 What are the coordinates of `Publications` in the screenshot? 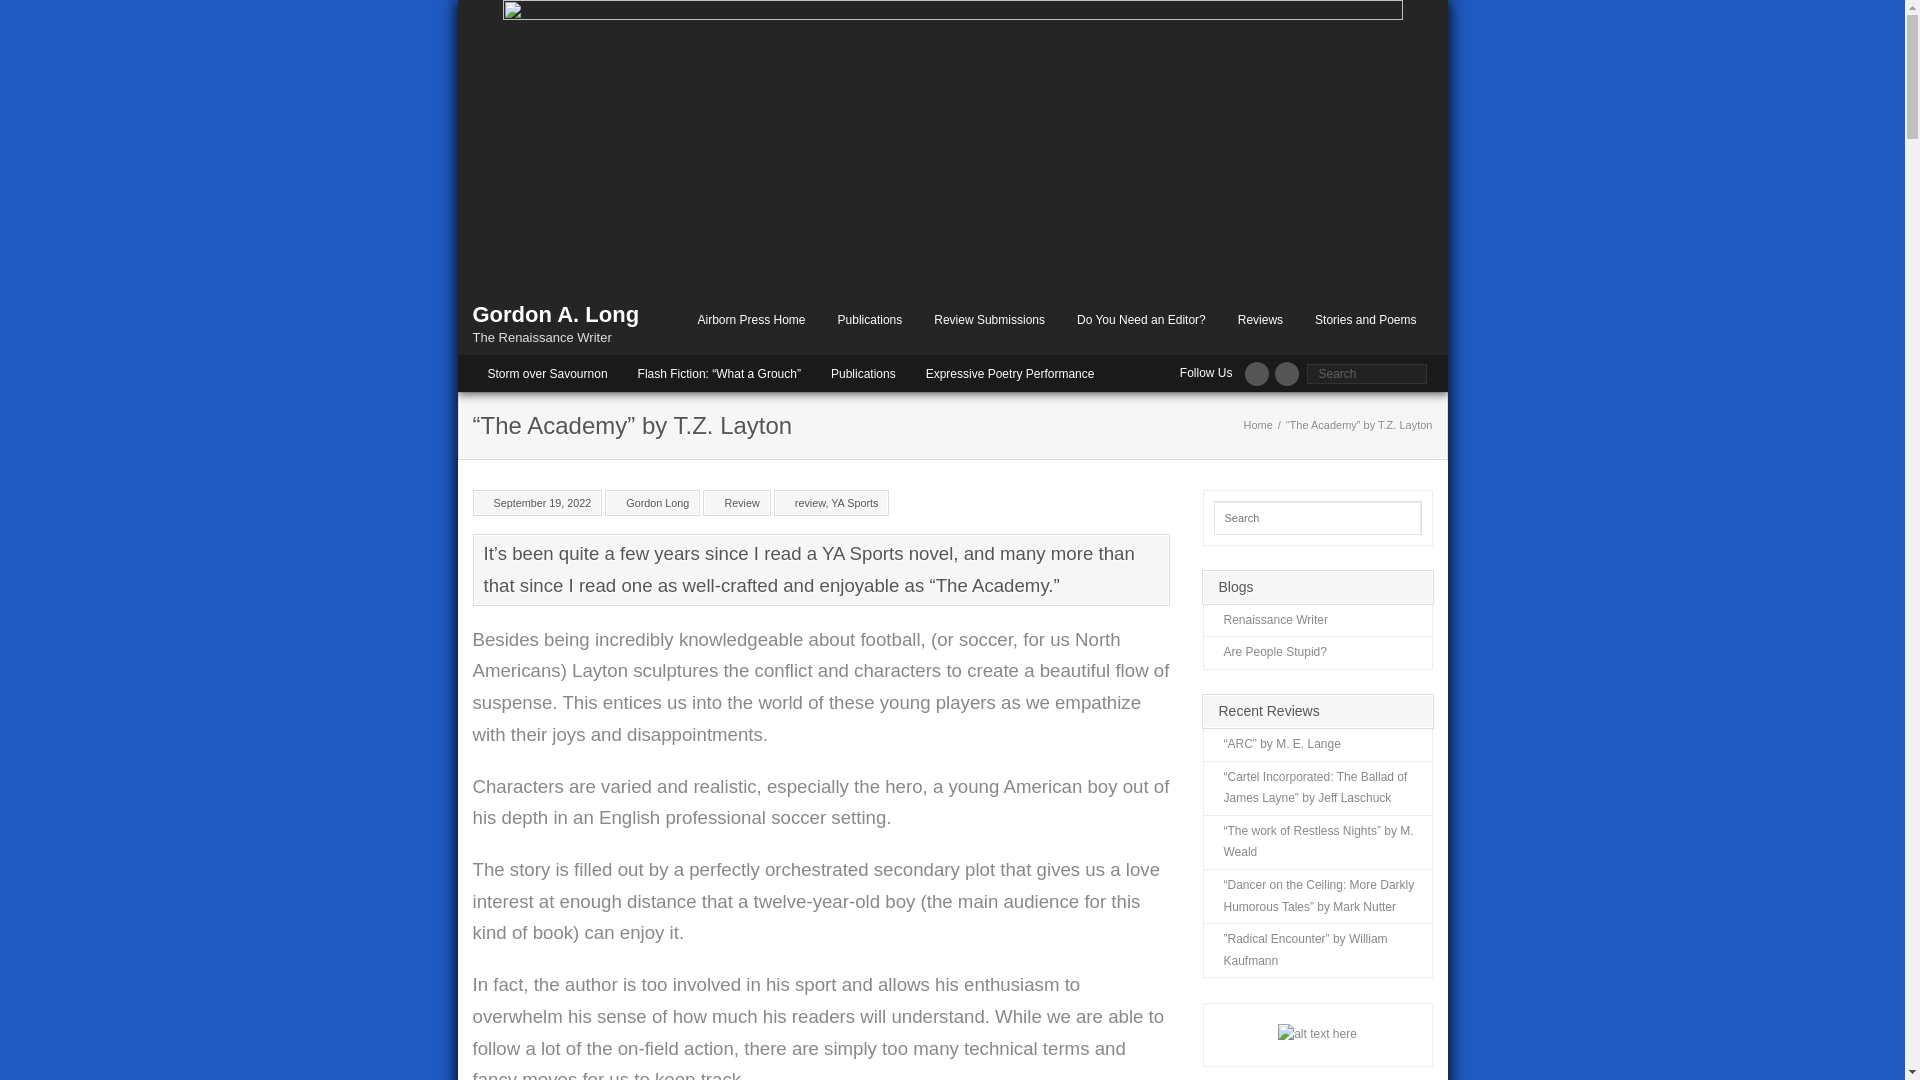 It's located at (870, 320).